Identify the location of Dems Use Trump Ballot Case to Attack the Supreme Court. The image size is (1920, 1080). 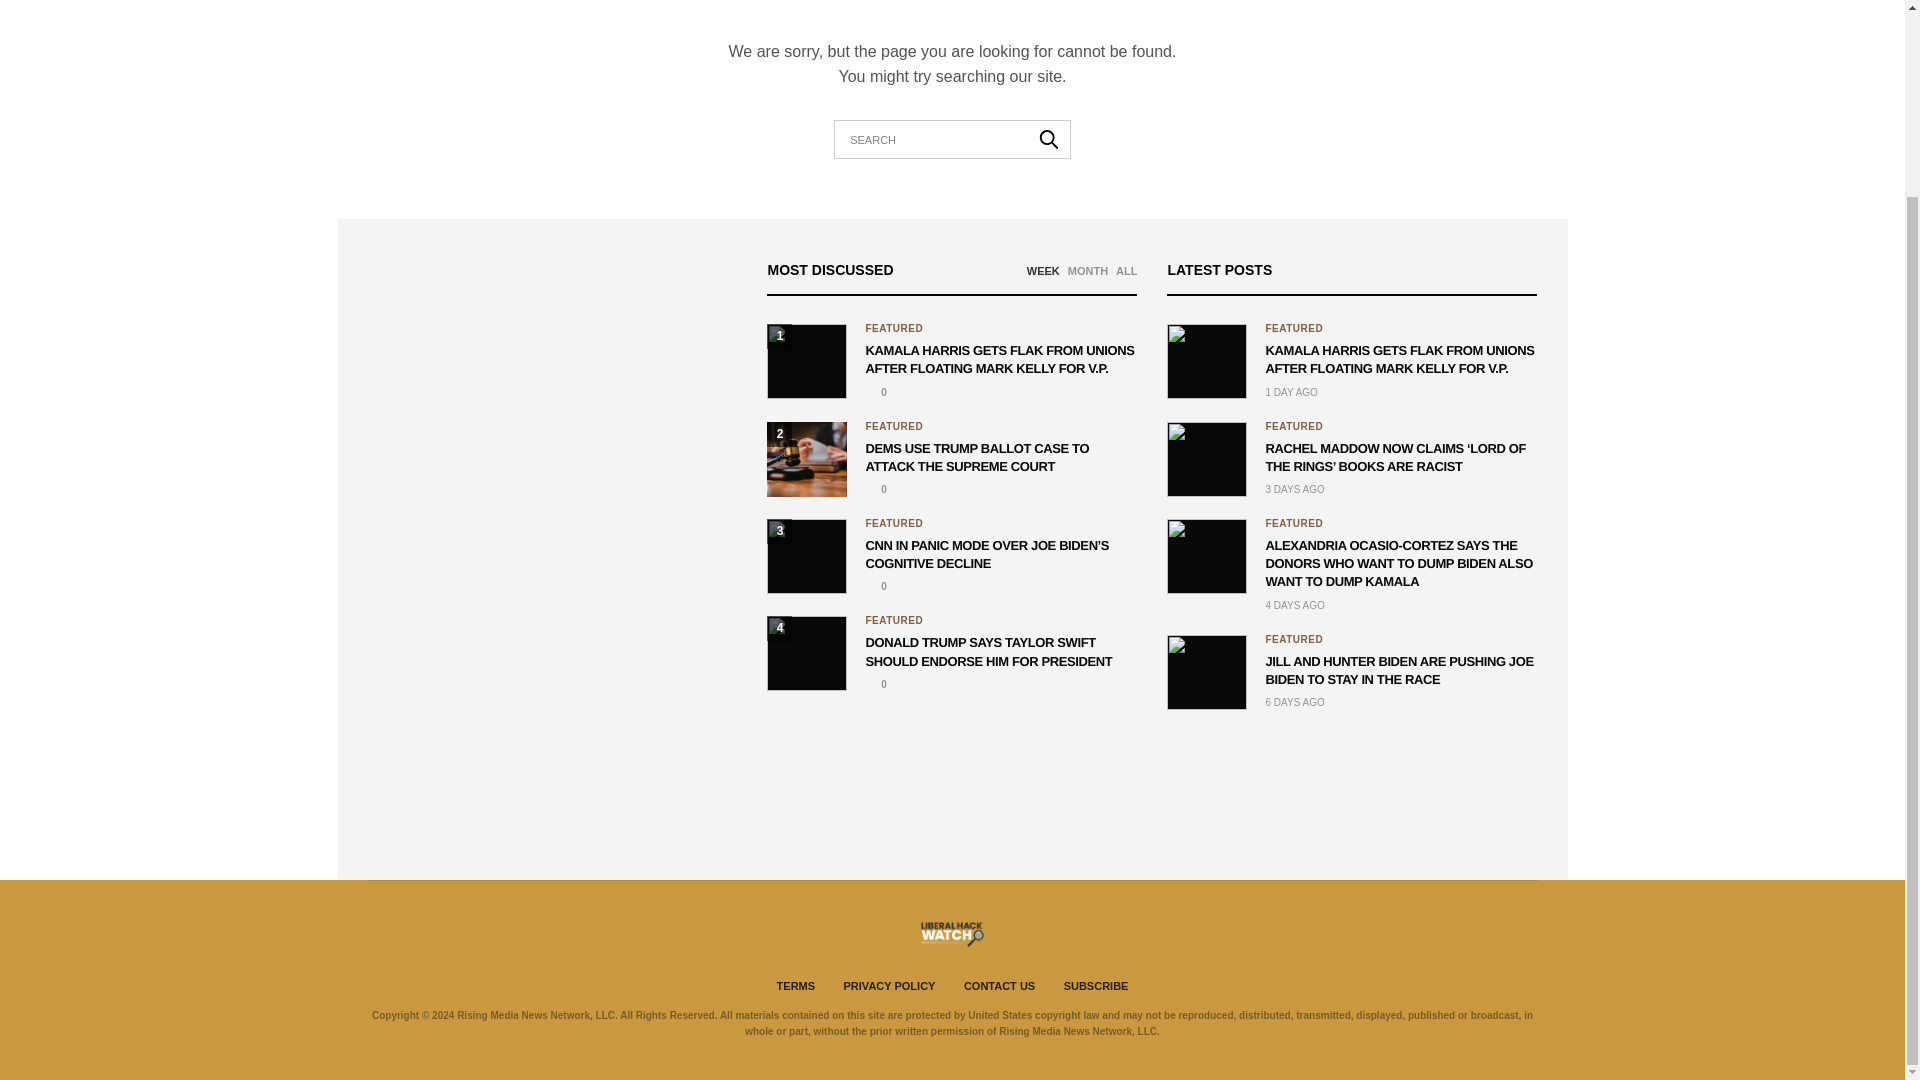
(806, 459).